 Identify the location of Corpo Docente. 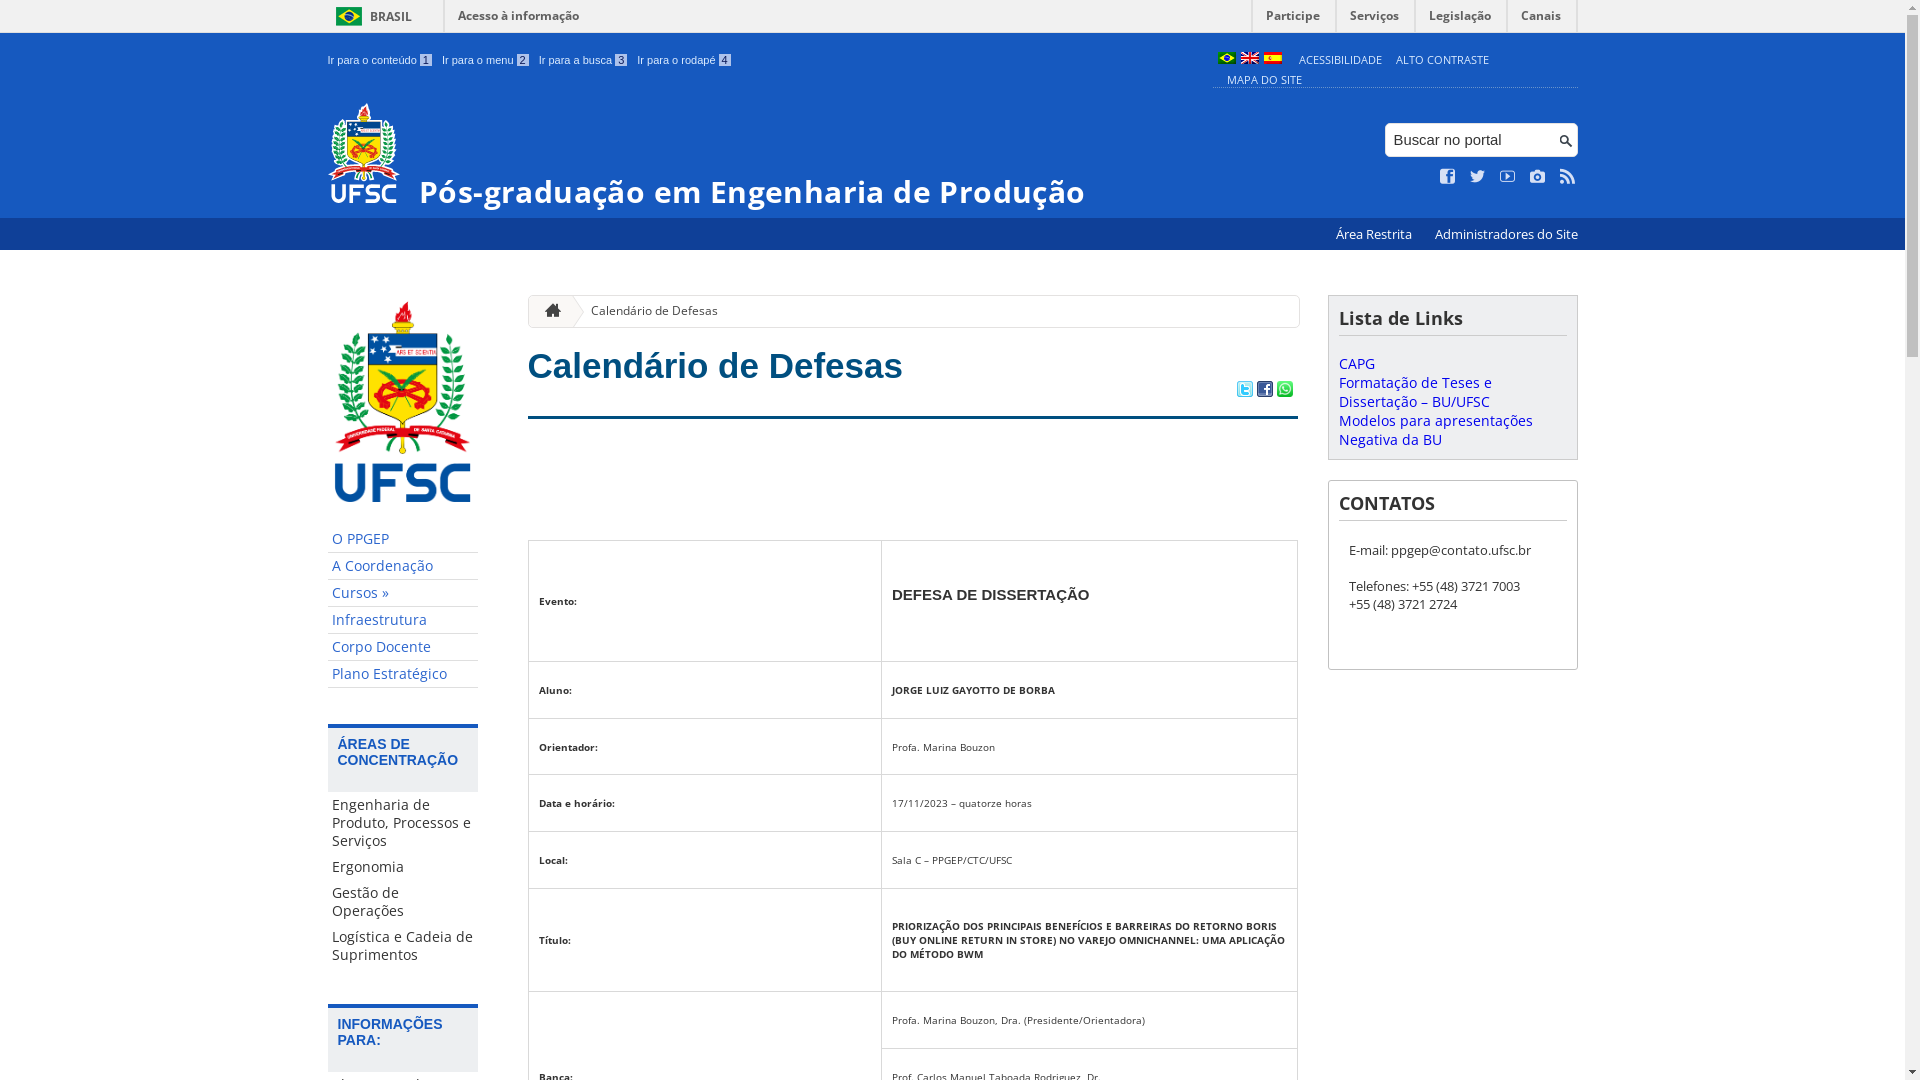
(403, 648).